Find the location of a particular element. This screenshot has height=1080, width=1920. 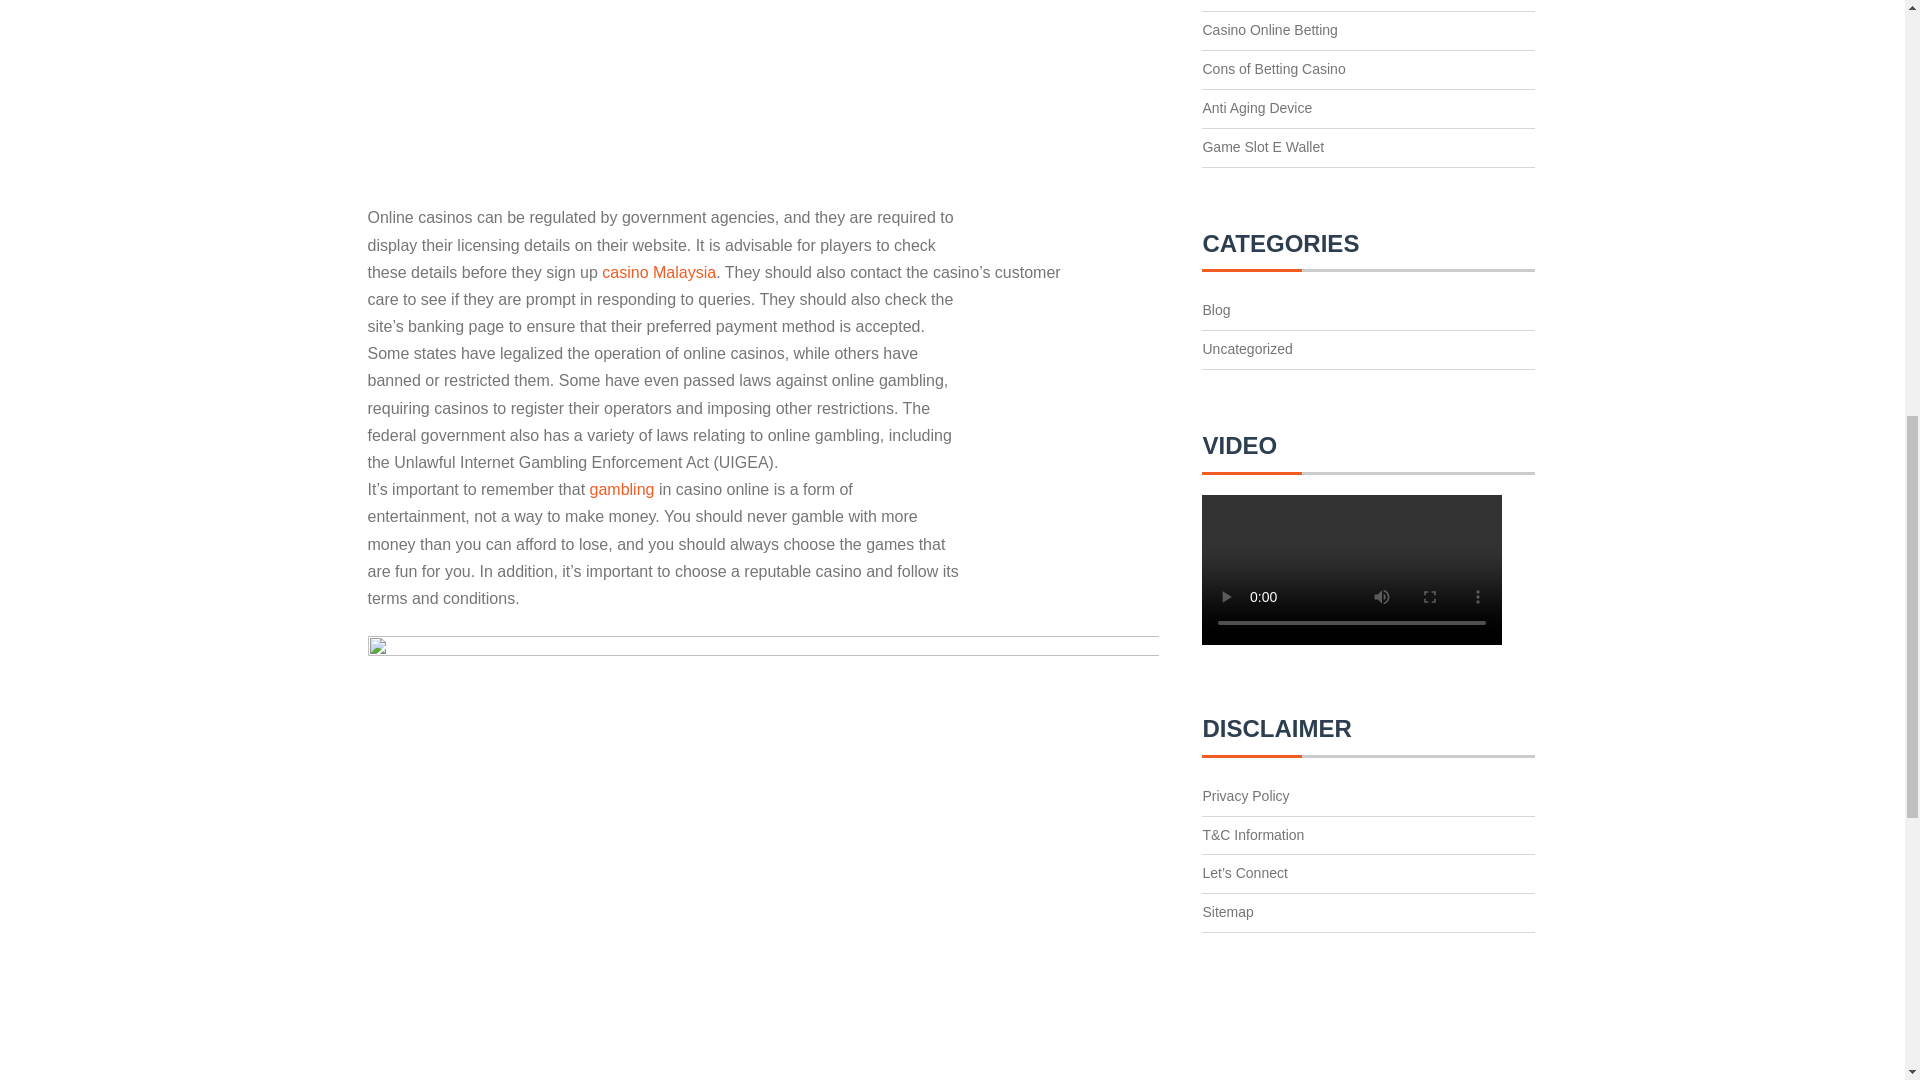

Game Slot E Wallet is located at coordinates (1262, 147).